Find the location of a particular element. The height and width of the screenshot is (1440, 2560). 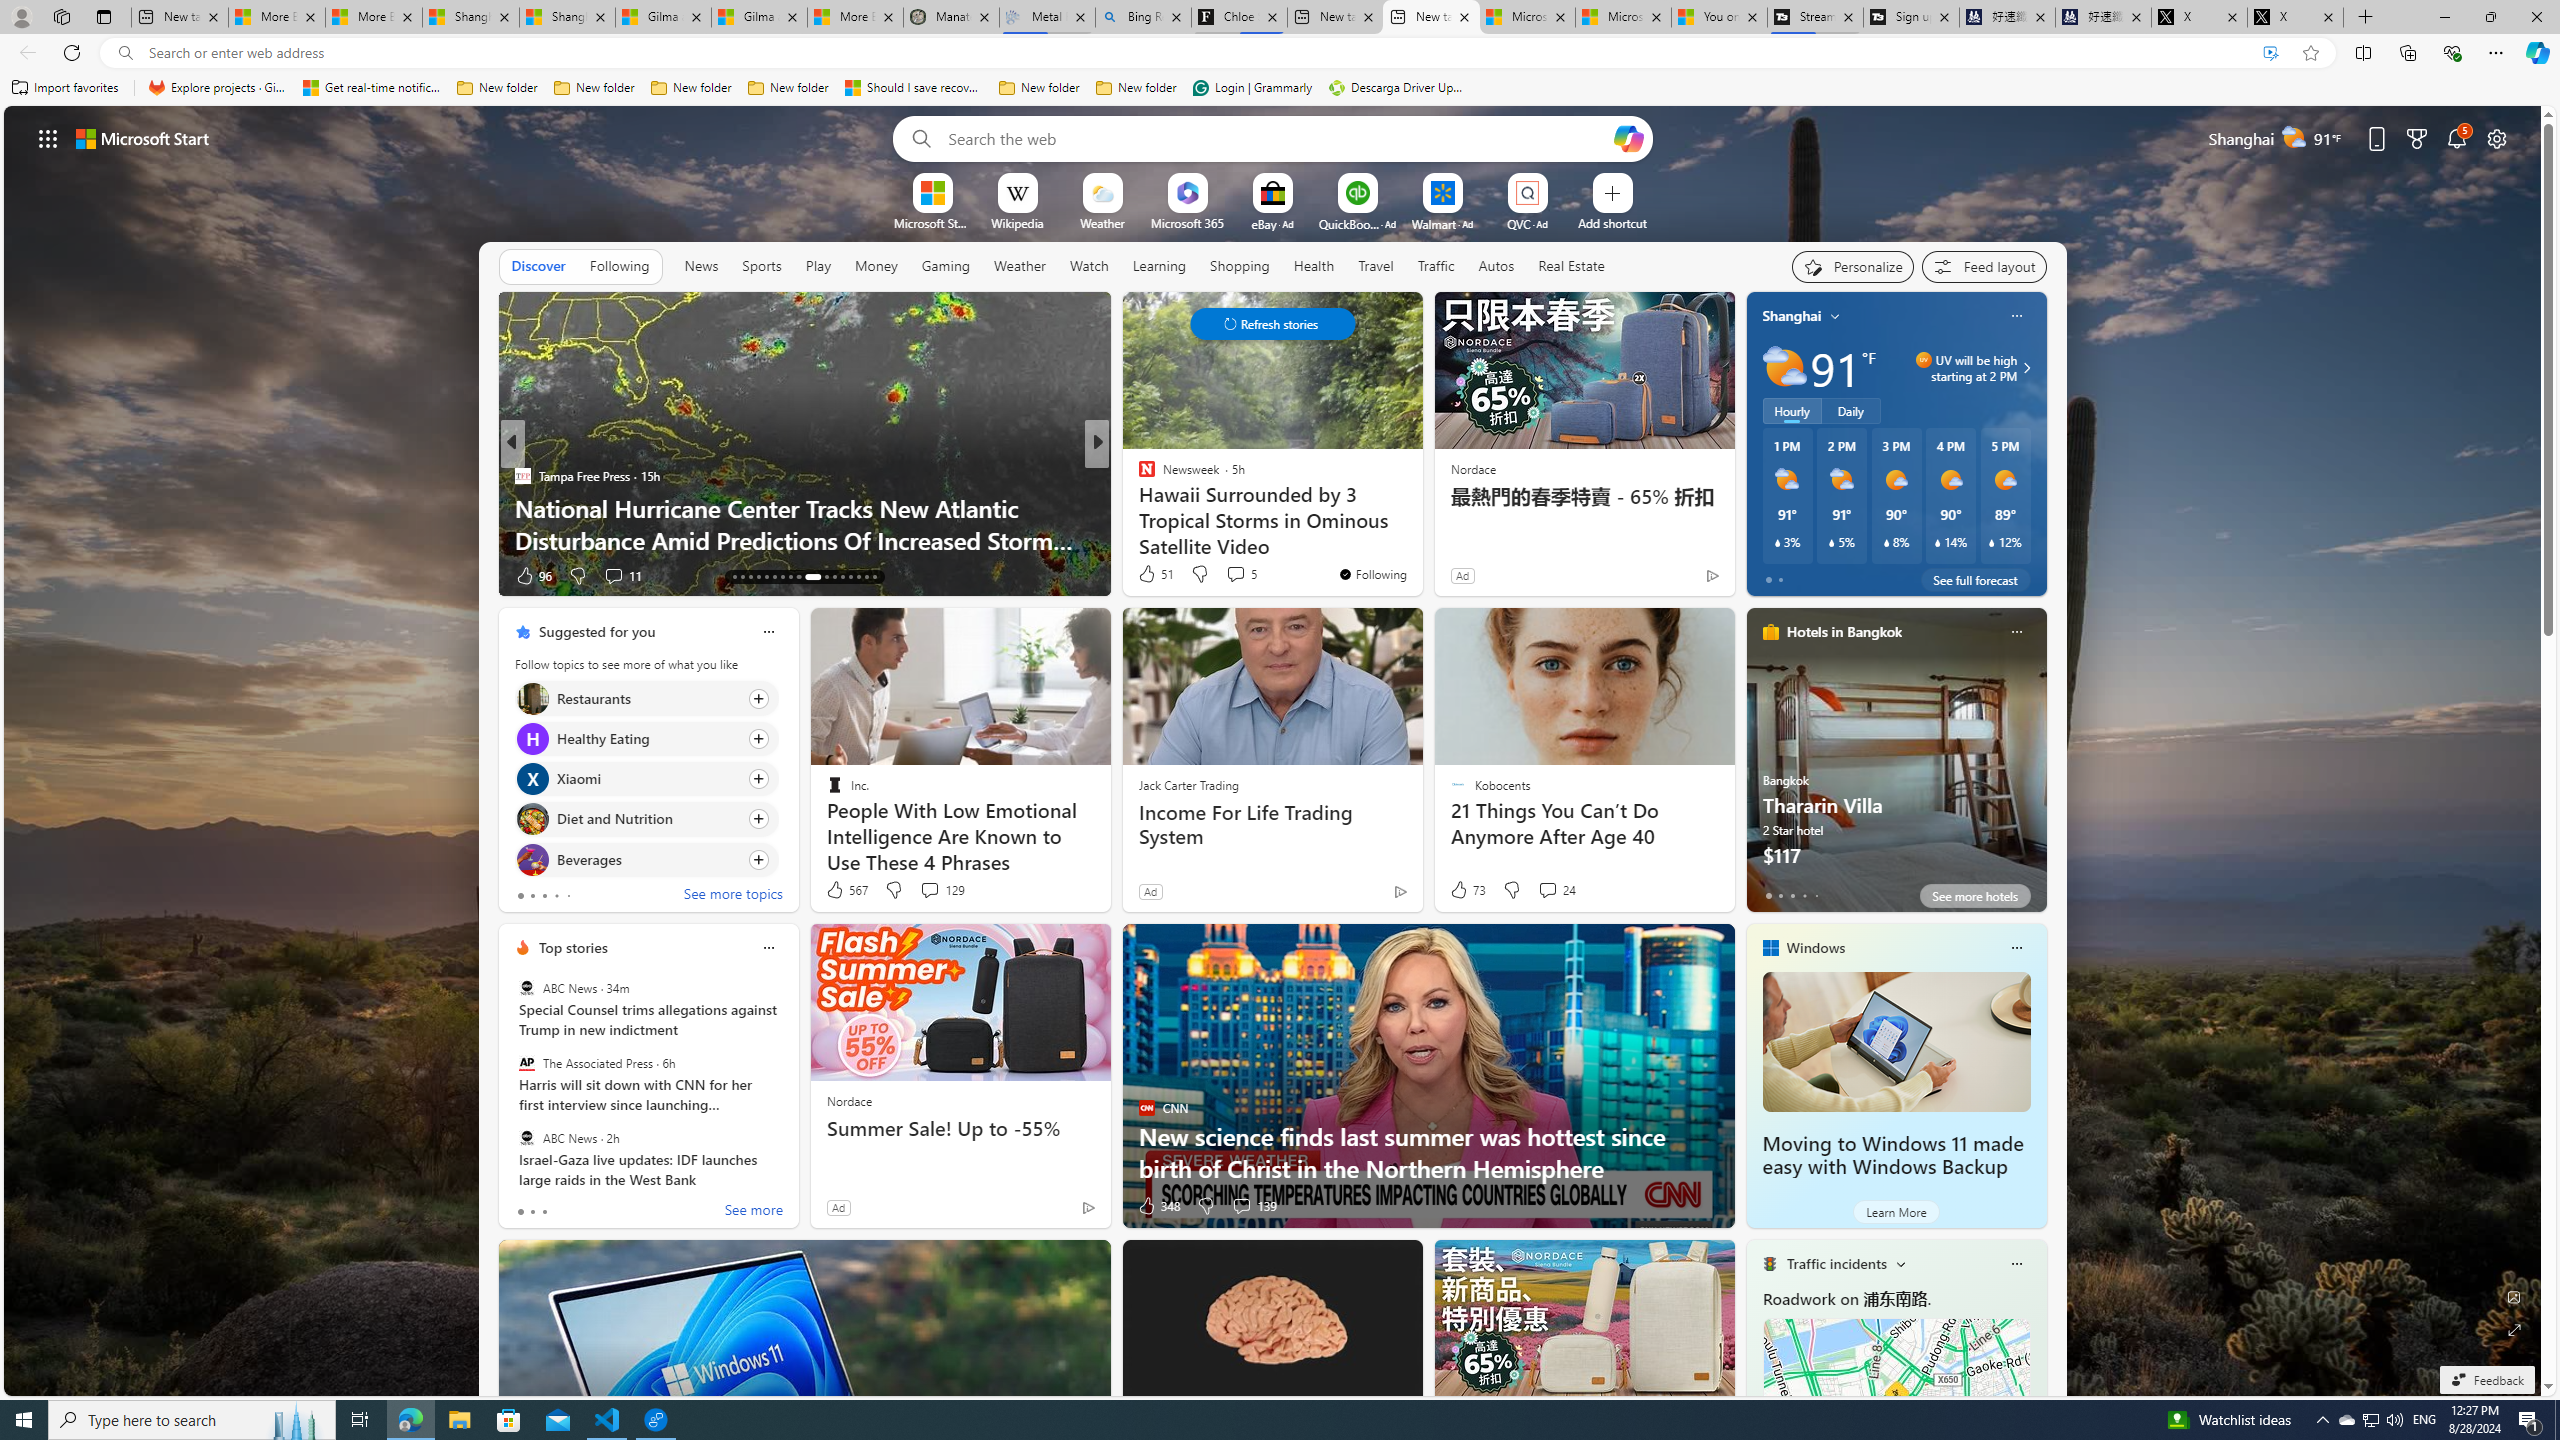

See more hotels is located at coordinates (1975, 896).